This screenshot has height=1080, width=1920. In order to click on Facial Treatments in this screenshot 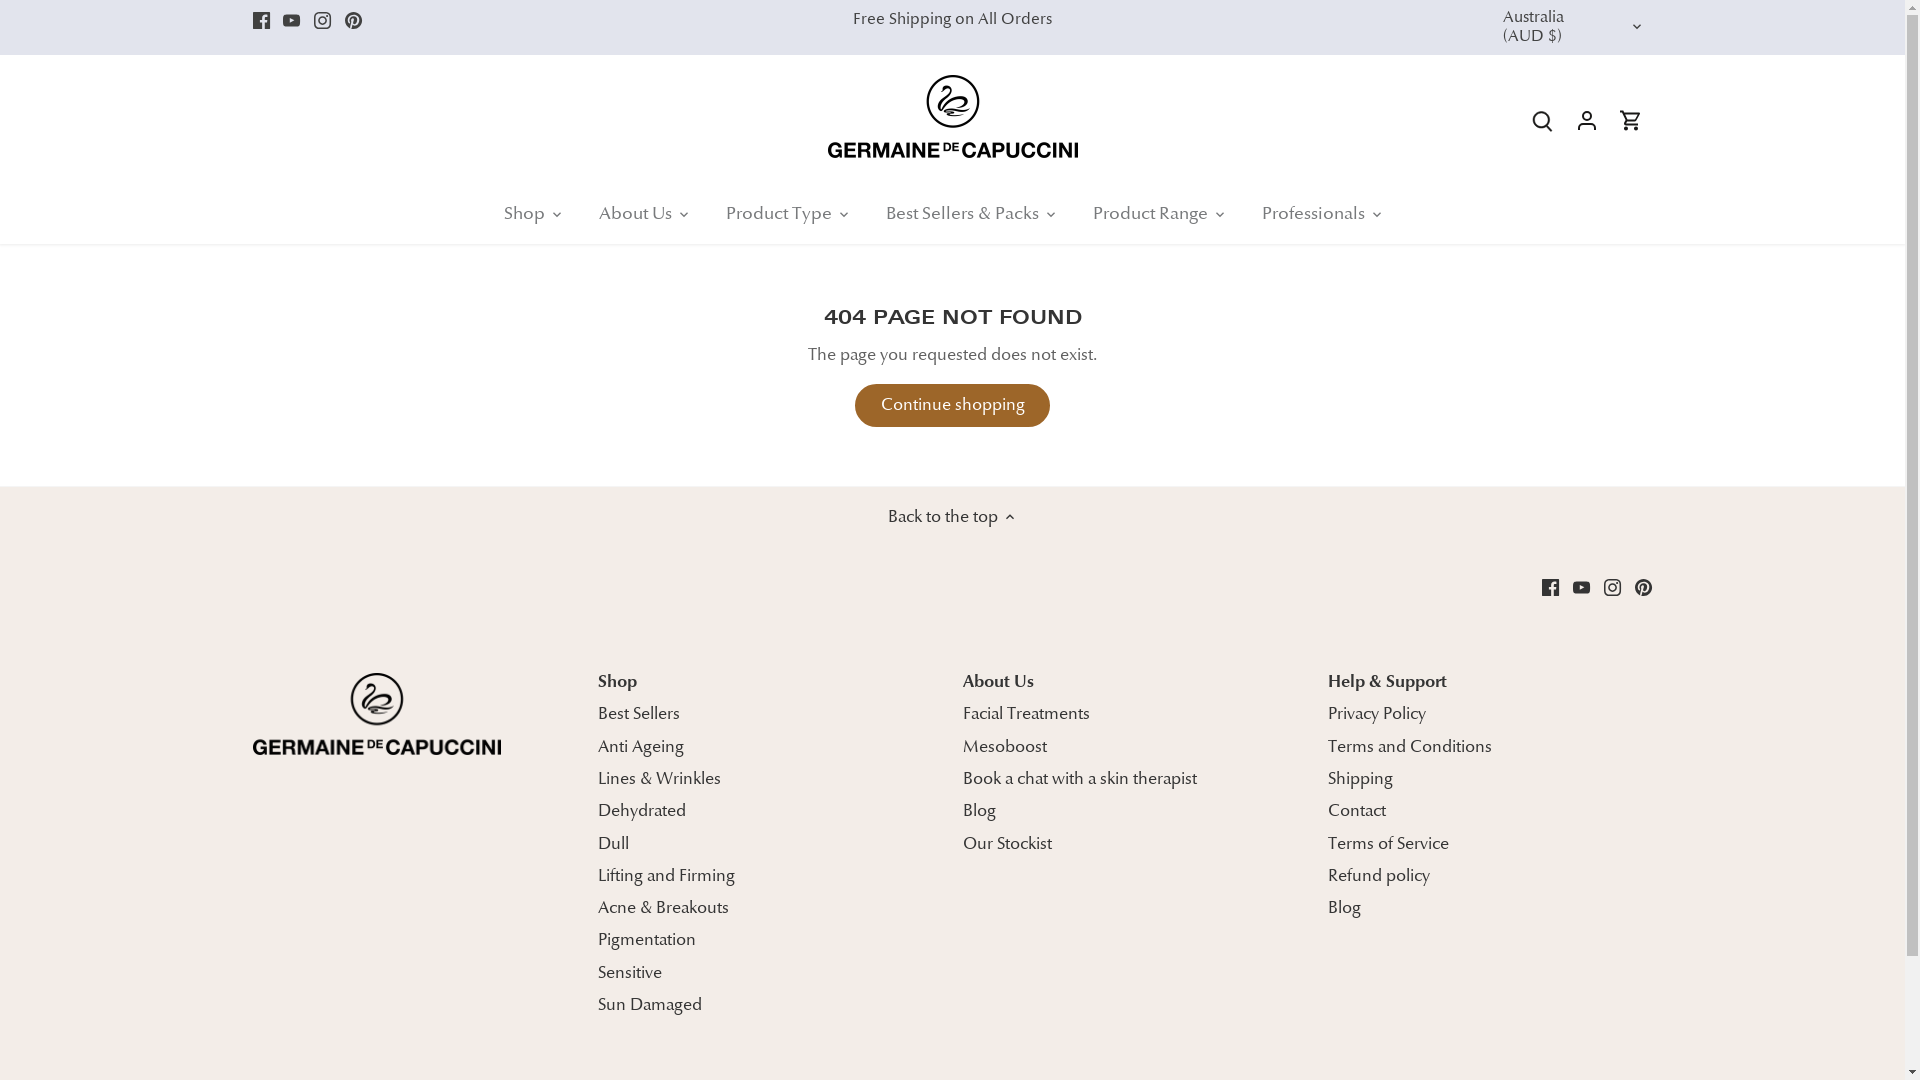, I will do `click(1026, 714)`.